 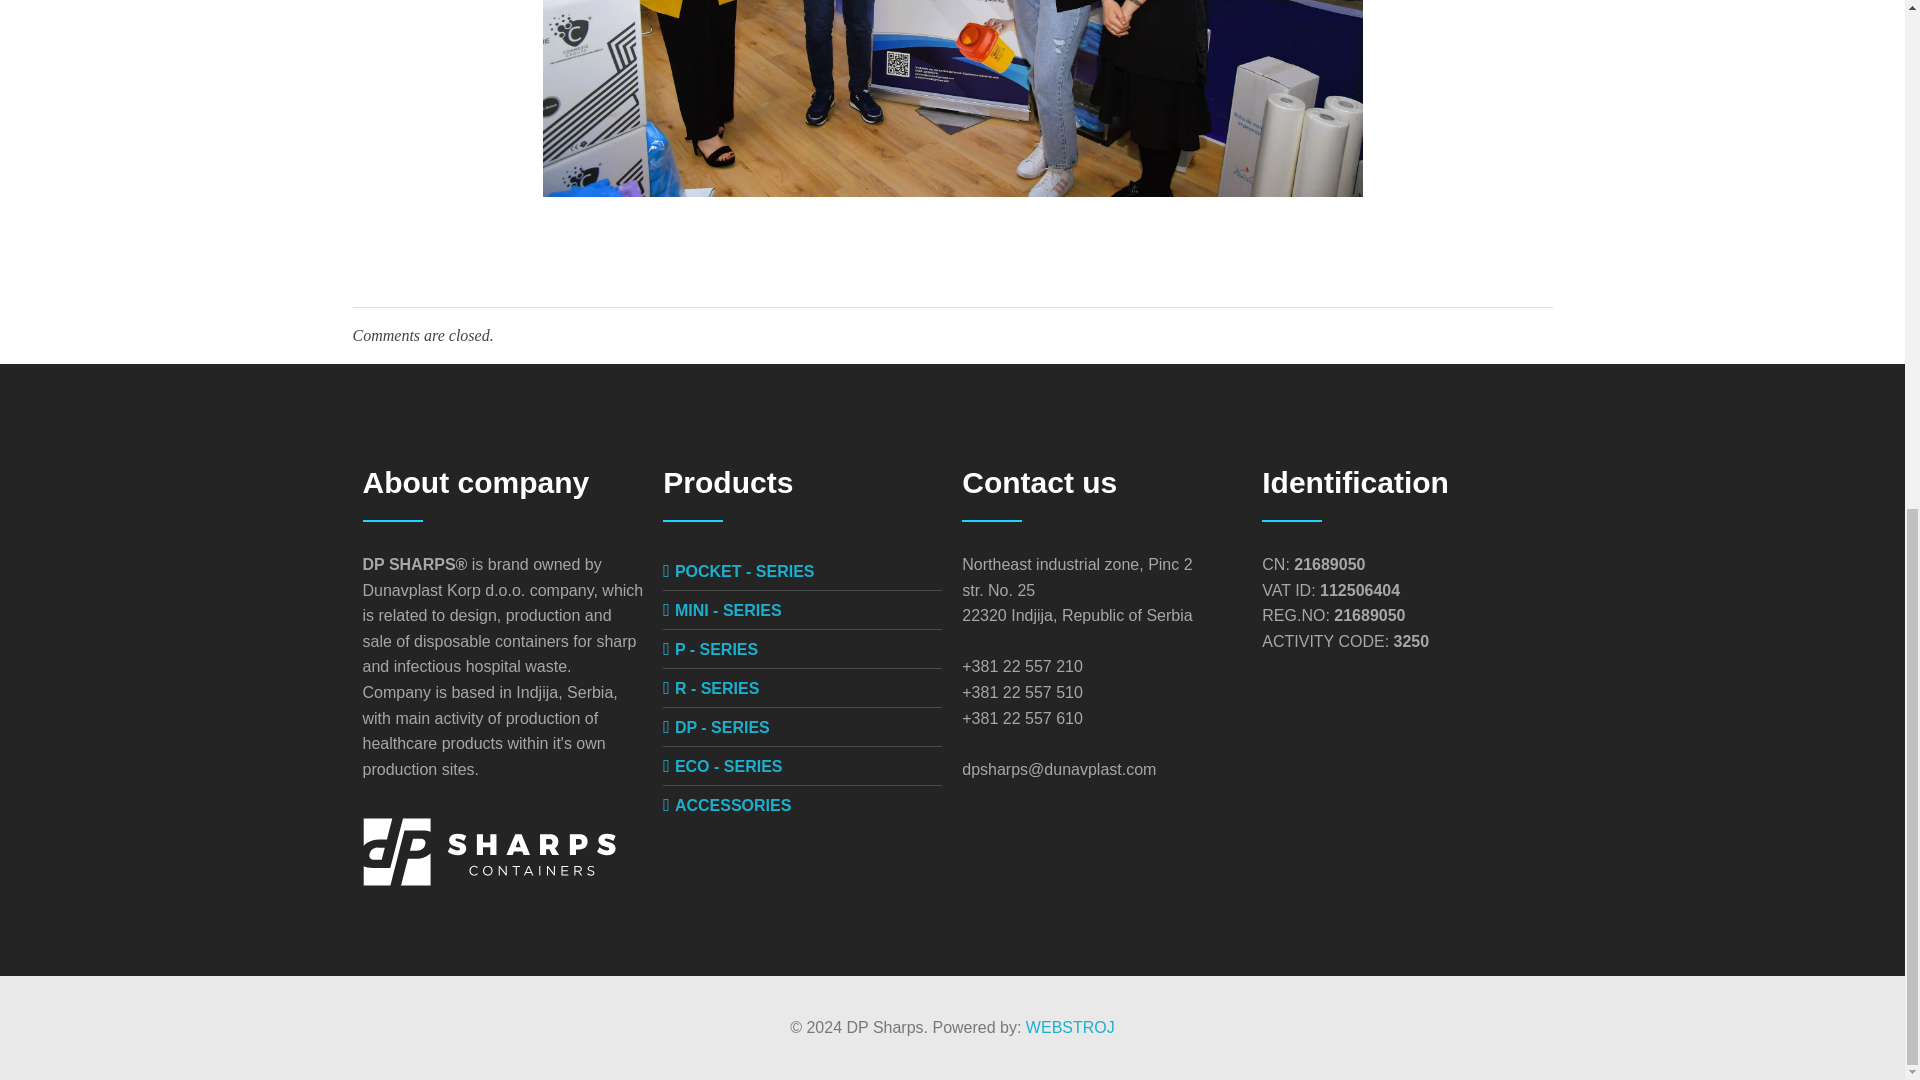 I want to click on R - SERIES, so click(x=716, y=688).